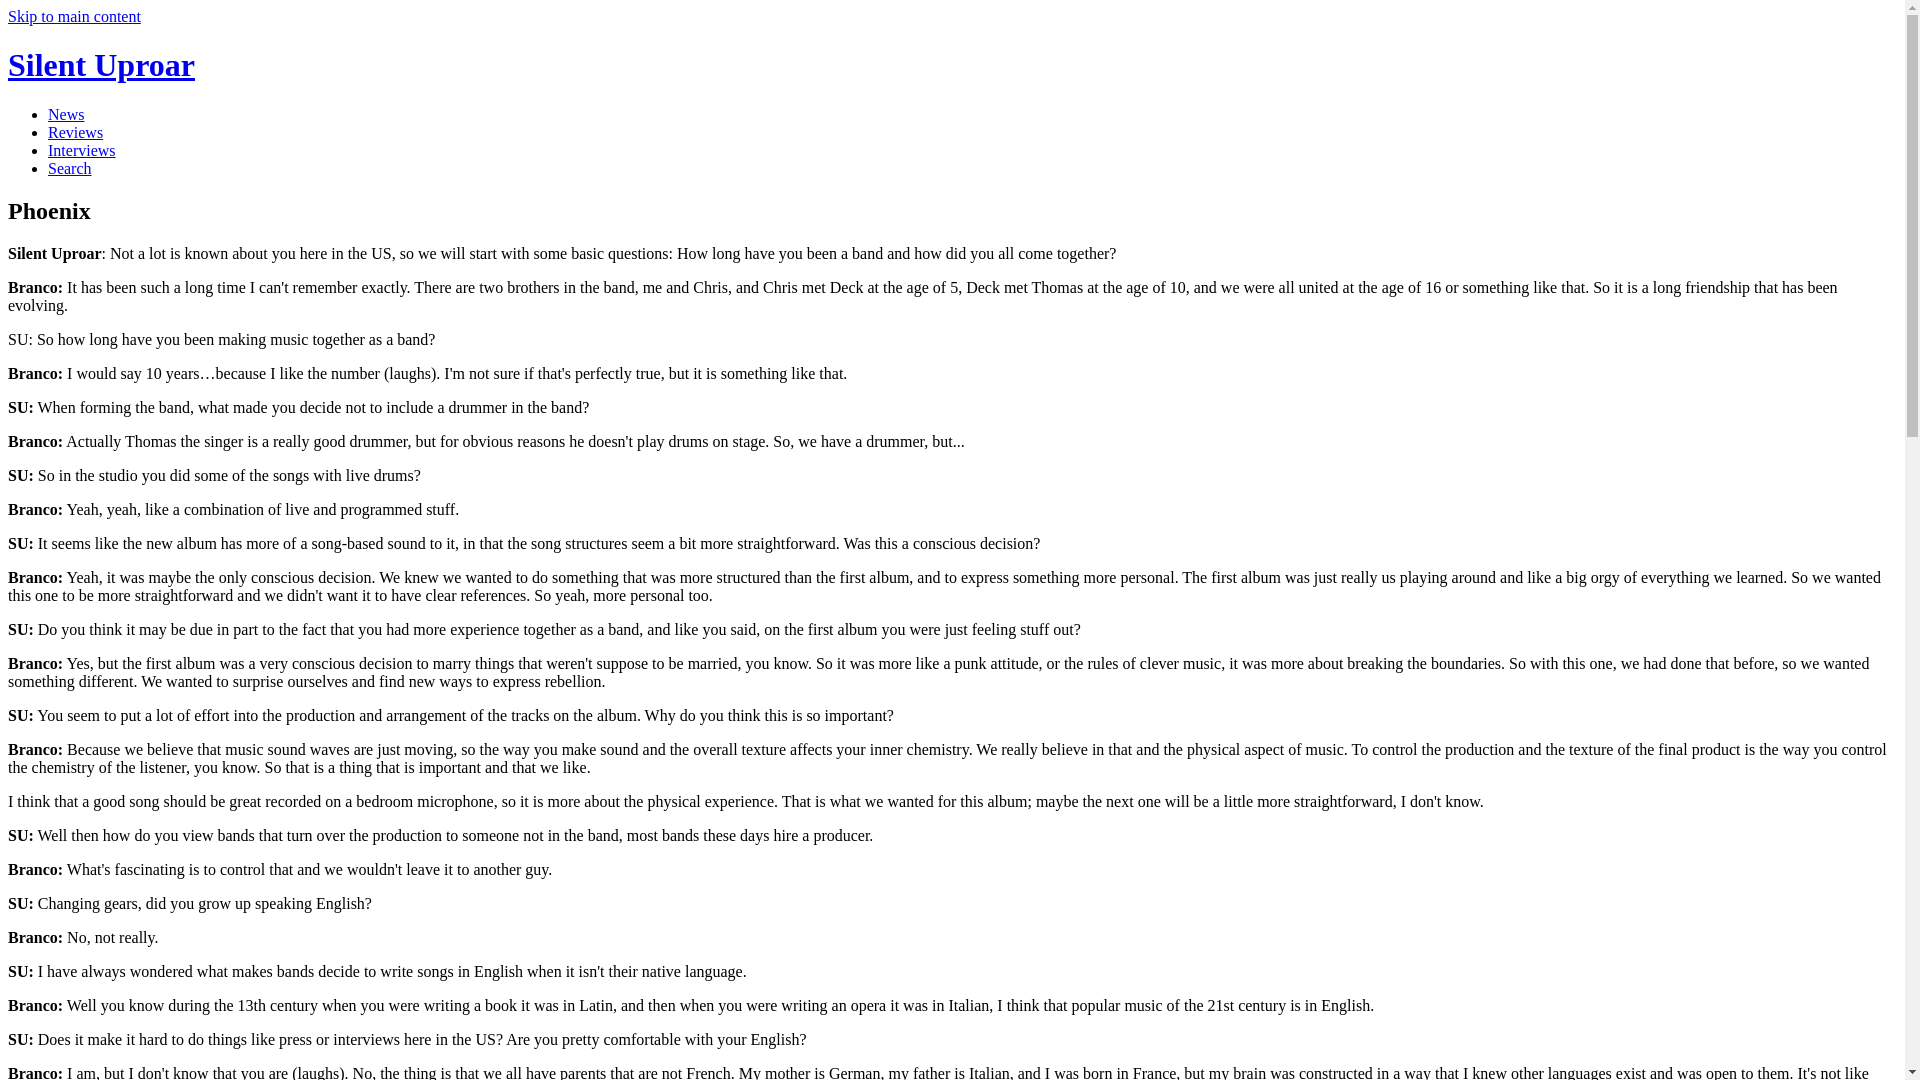 This screenshot has height=1080, width=1920. I want to click on Silent Uproar, so click(101, 65).